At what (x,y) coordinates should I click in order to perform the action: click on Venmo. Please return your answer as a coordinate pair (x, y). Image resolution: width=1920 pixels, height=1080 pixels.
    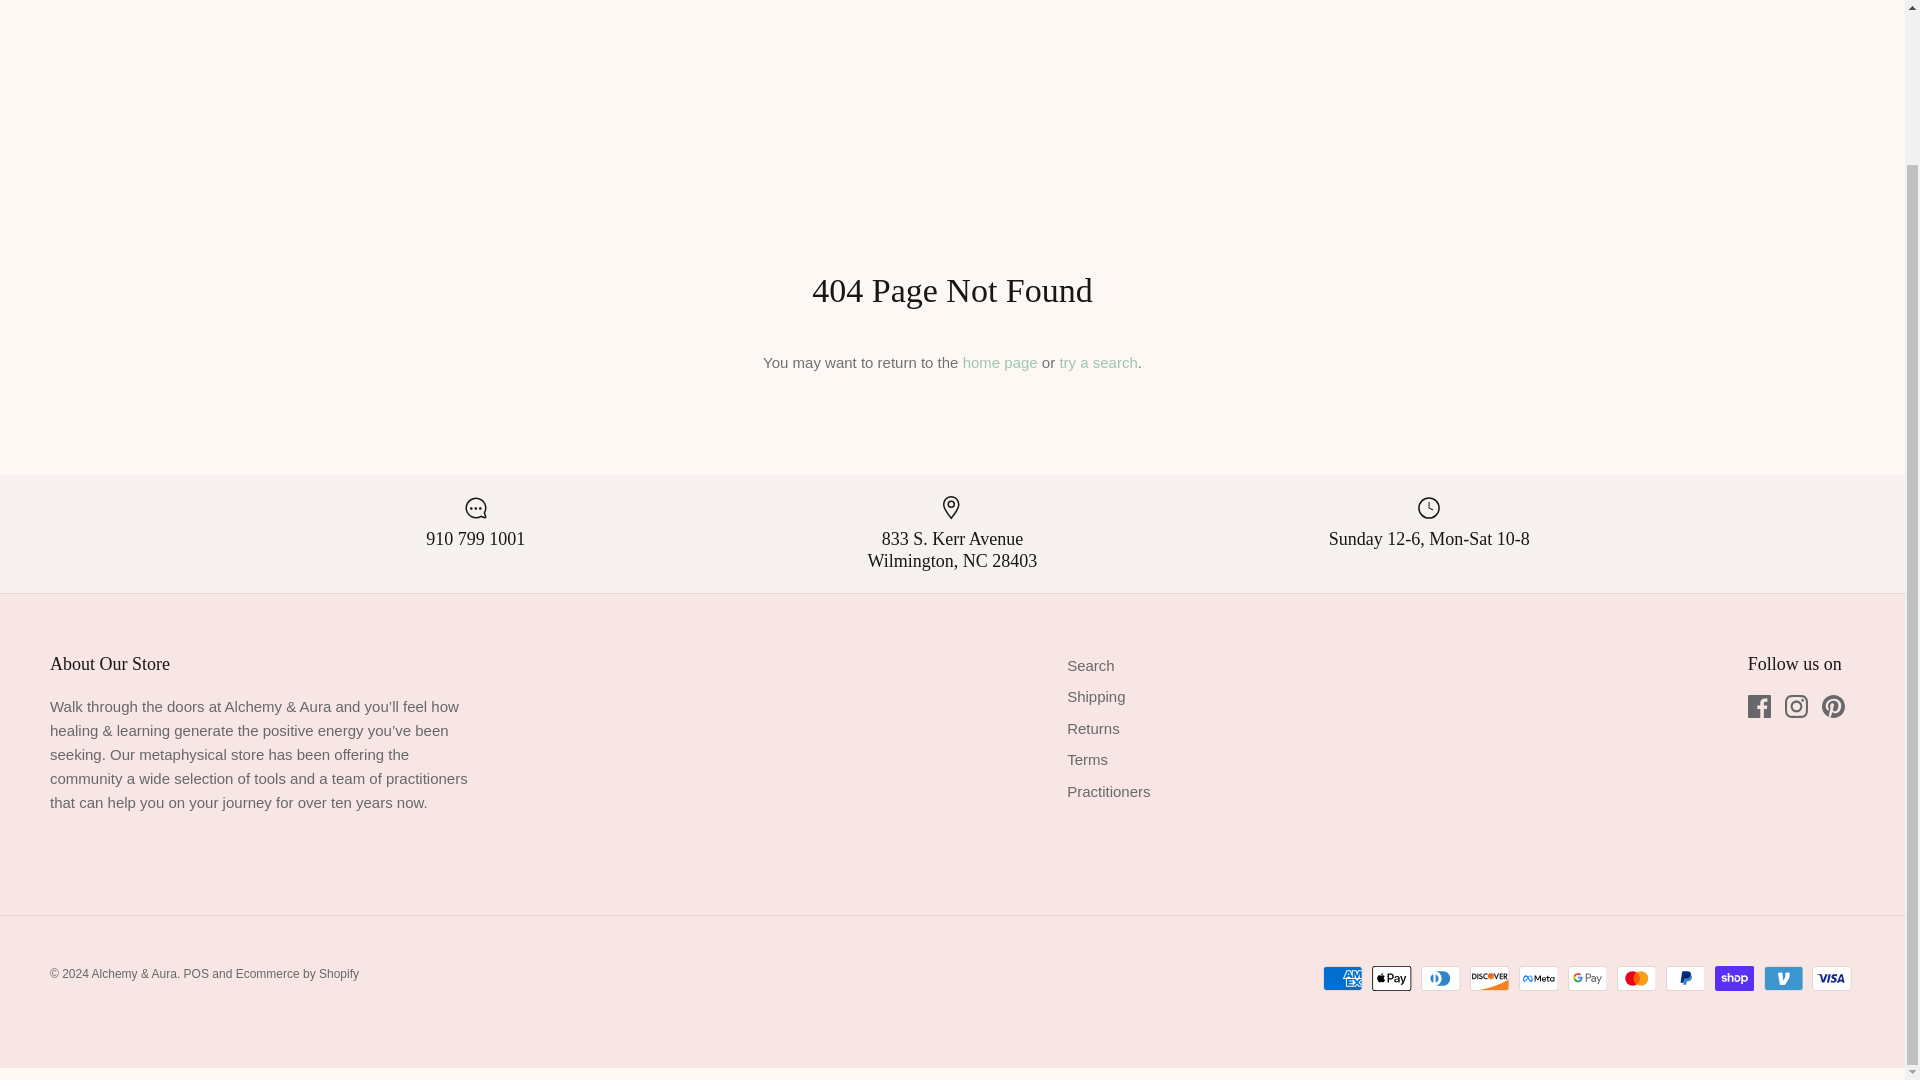
    Looking at the image, I should click on (1783, 978).